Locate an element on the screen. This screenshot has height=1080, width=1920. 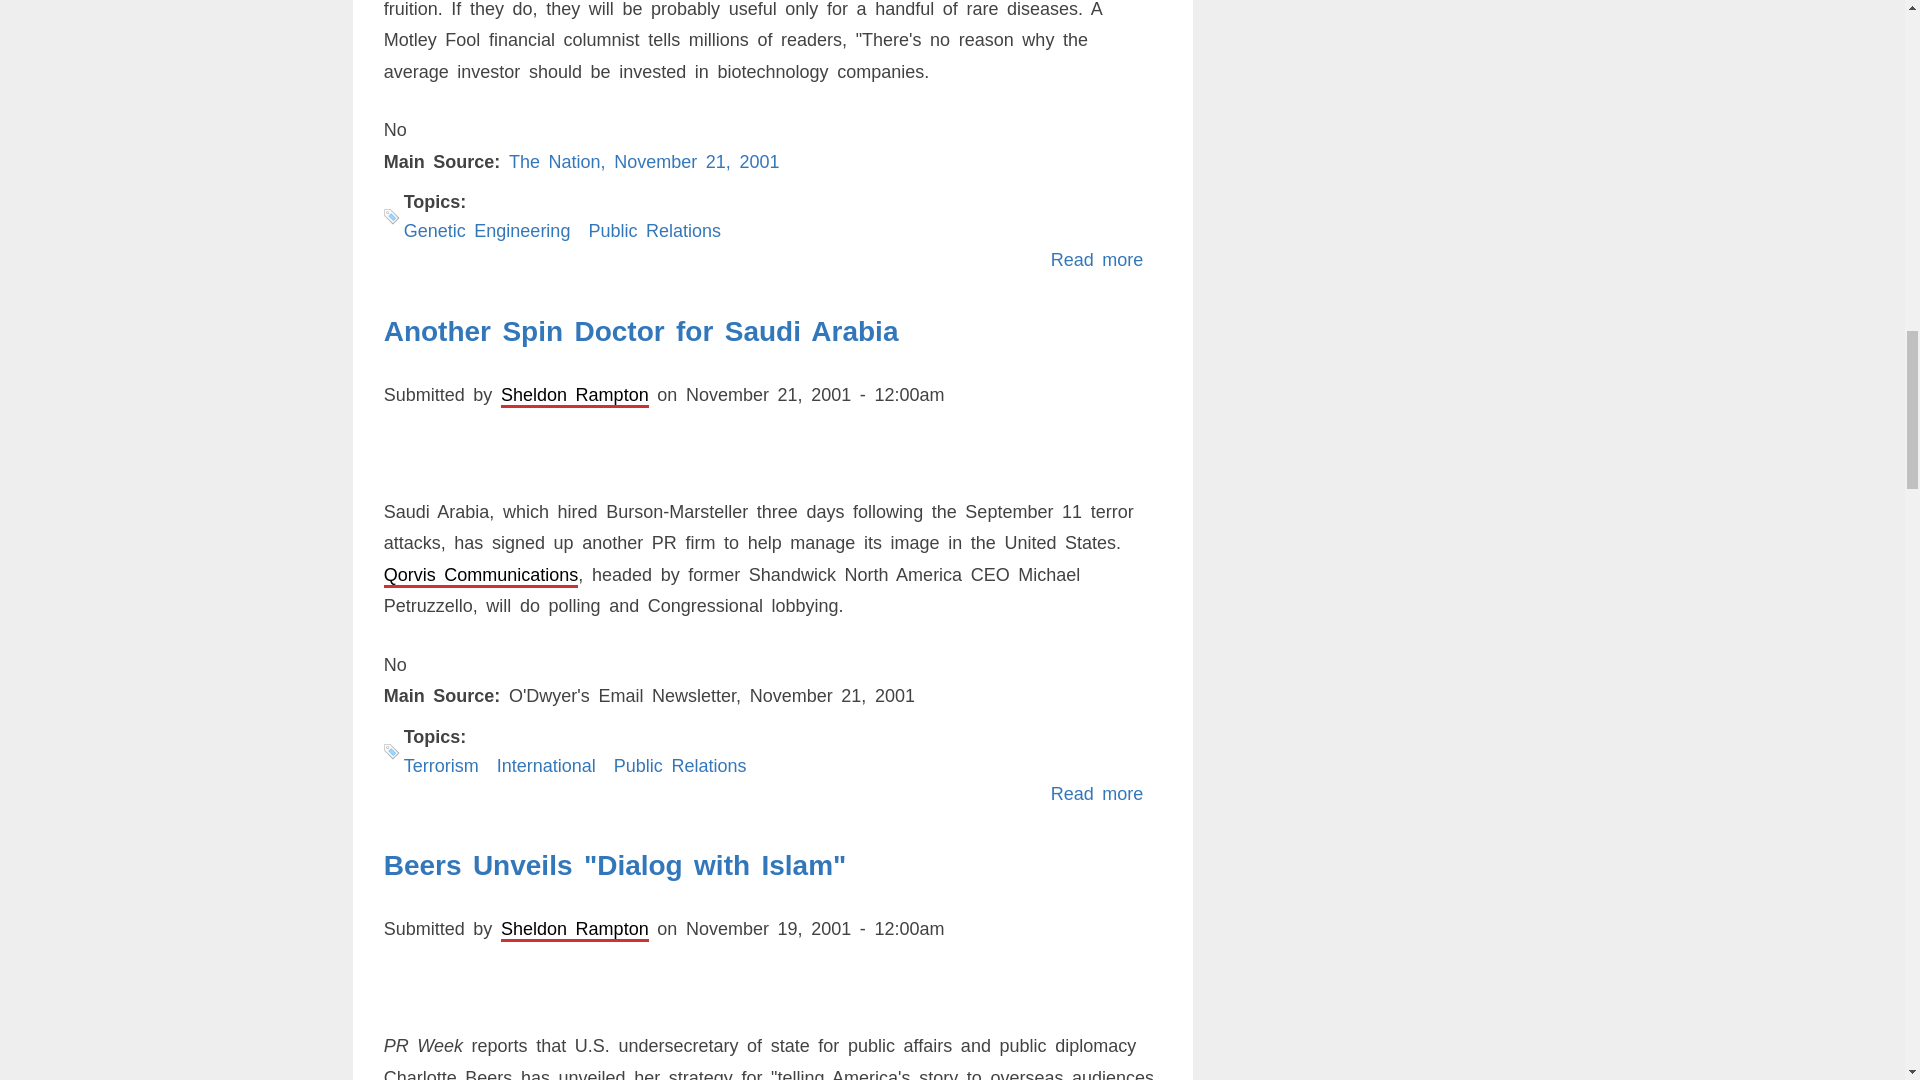
The Nation, November 21, 2001 is located at coordinates (644, 162).